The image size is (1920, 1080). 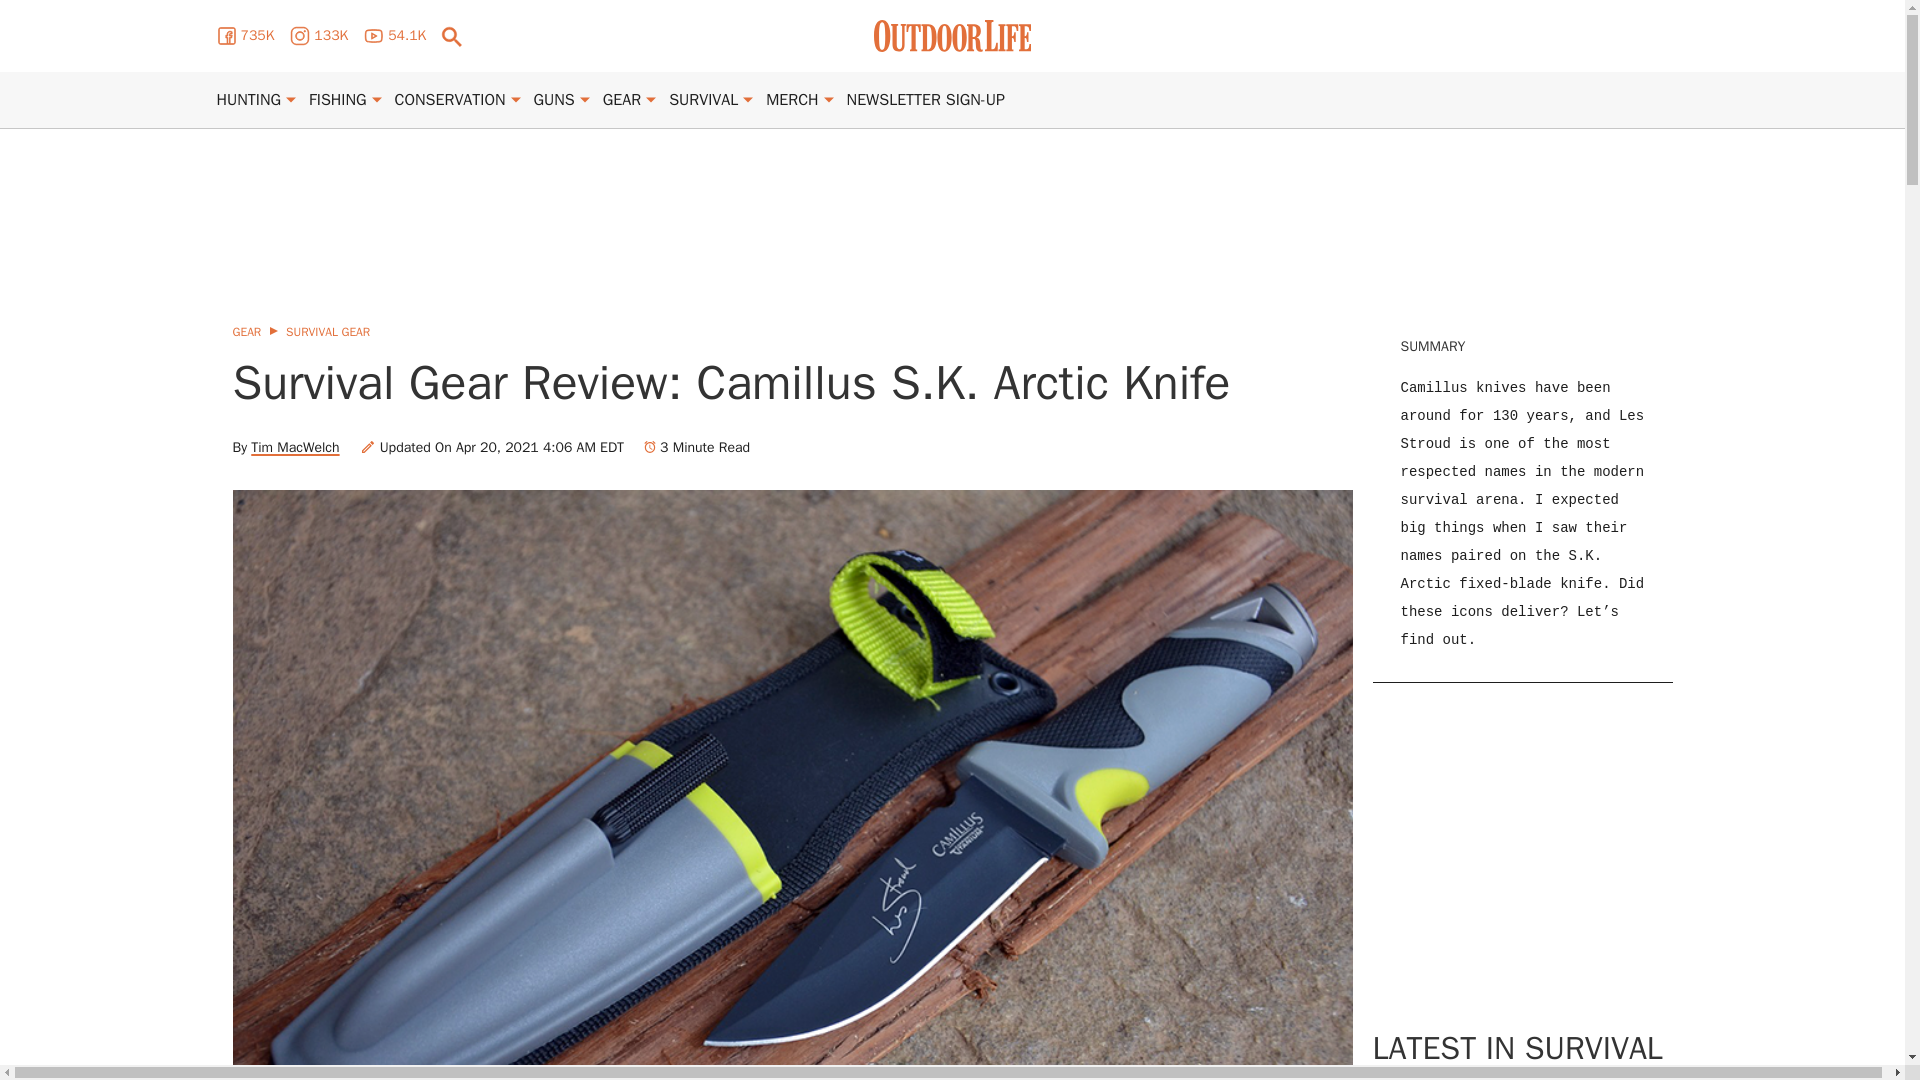 What do you see at coordinates (622, 100) in the screenshot?
I see `Gear` at bounding box center [622, 100].